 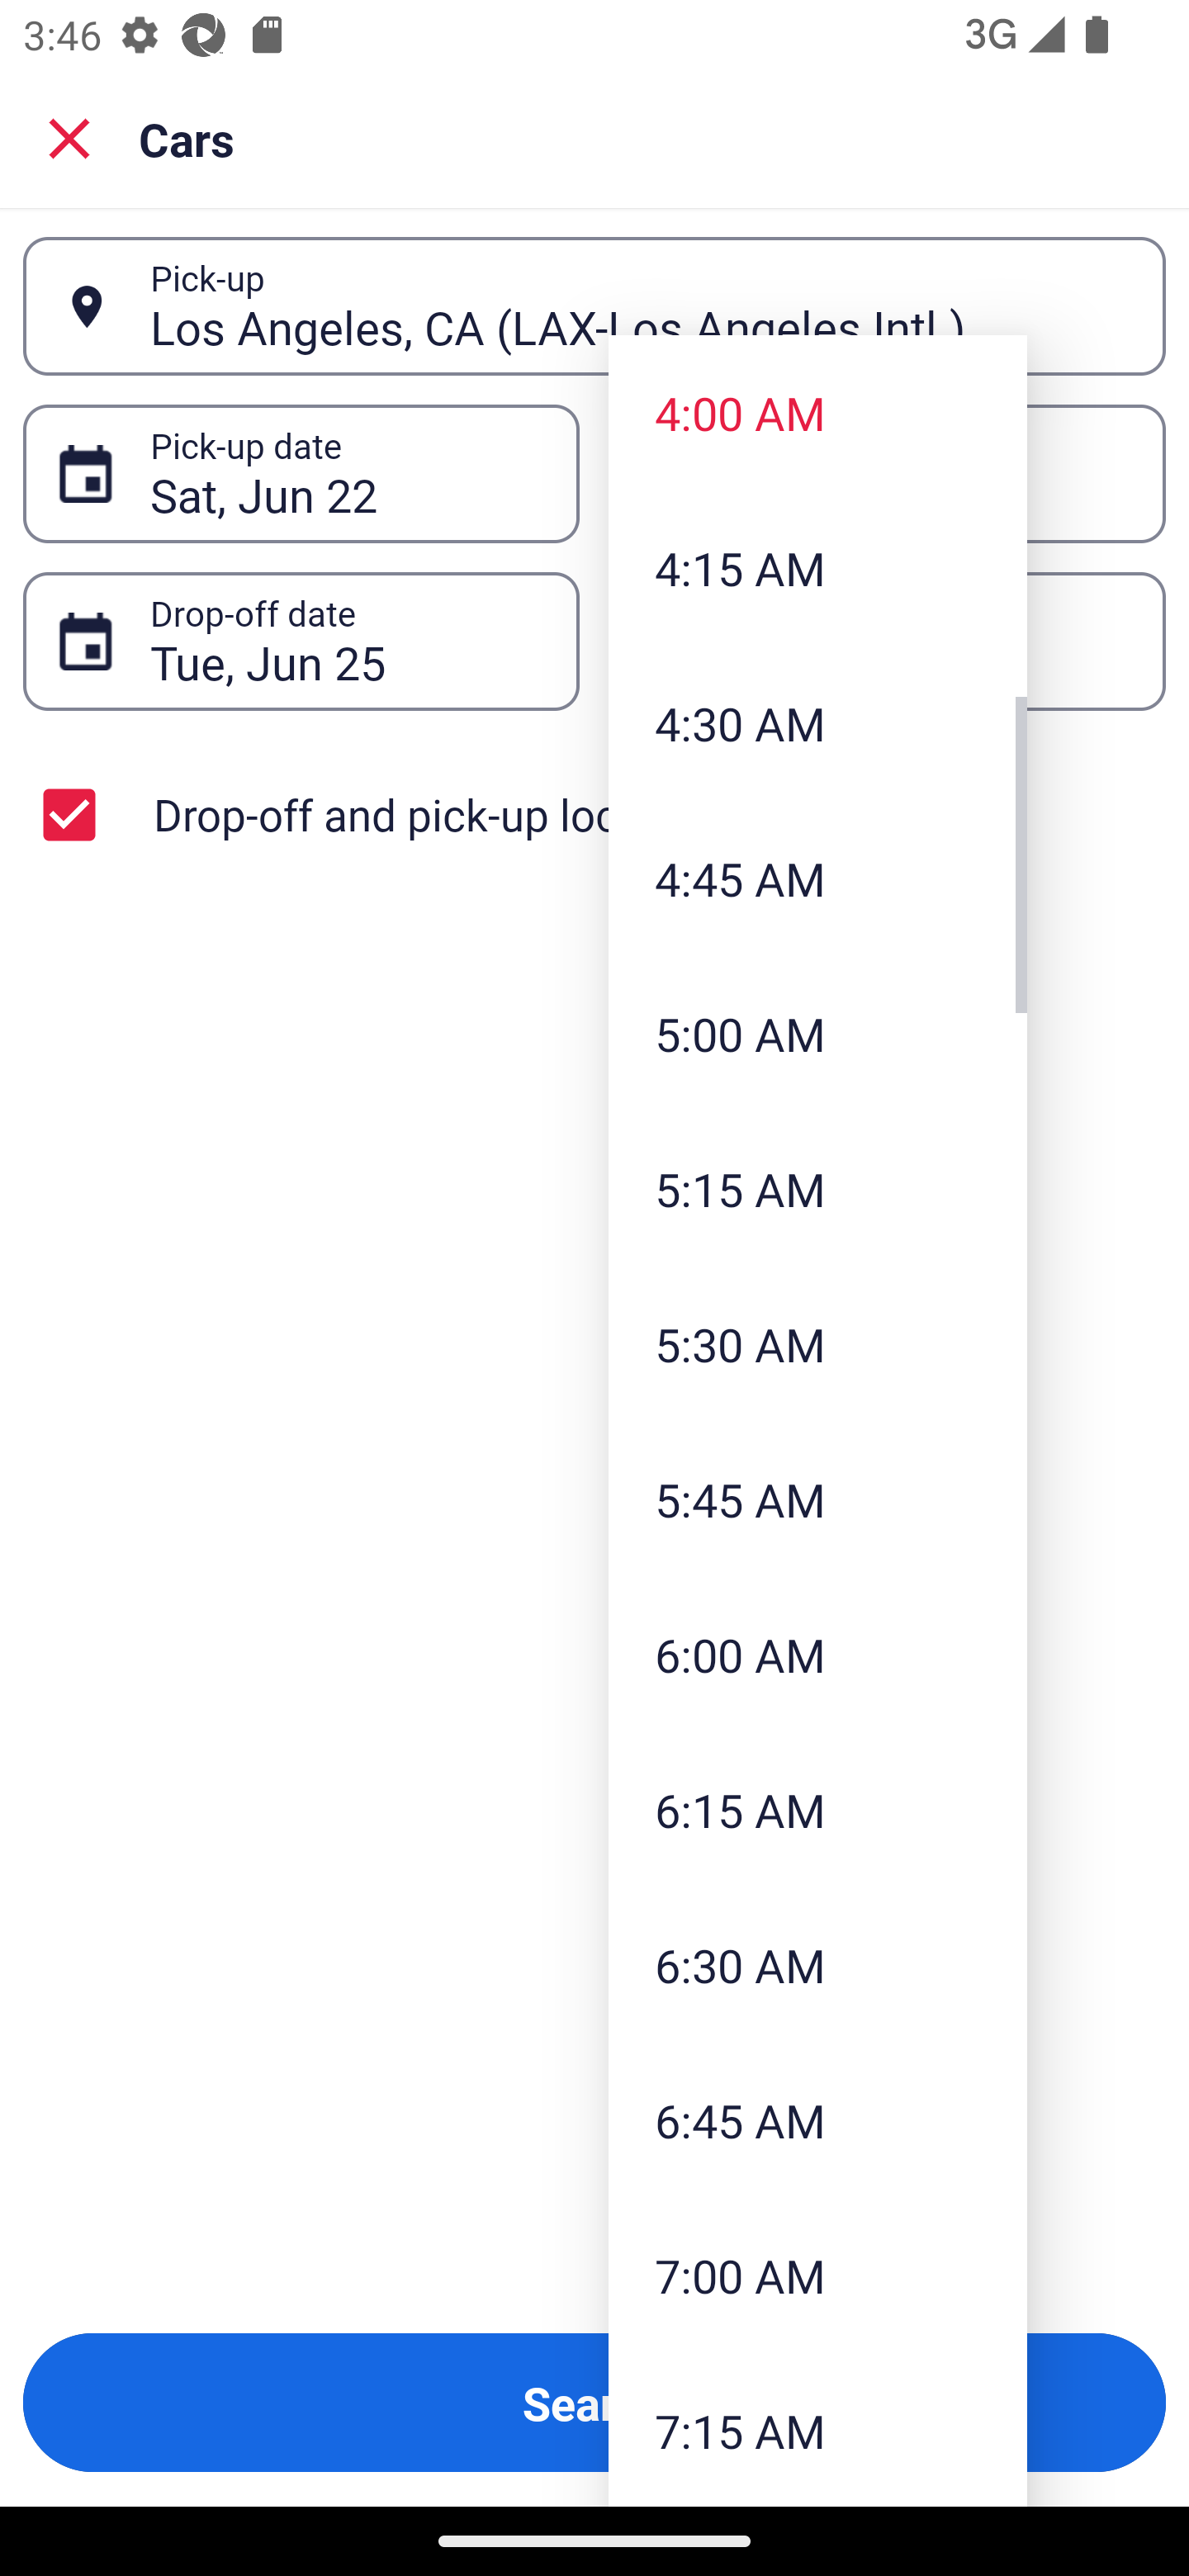 I want to click on 5:30 AM, so click(x=817, y=1344).